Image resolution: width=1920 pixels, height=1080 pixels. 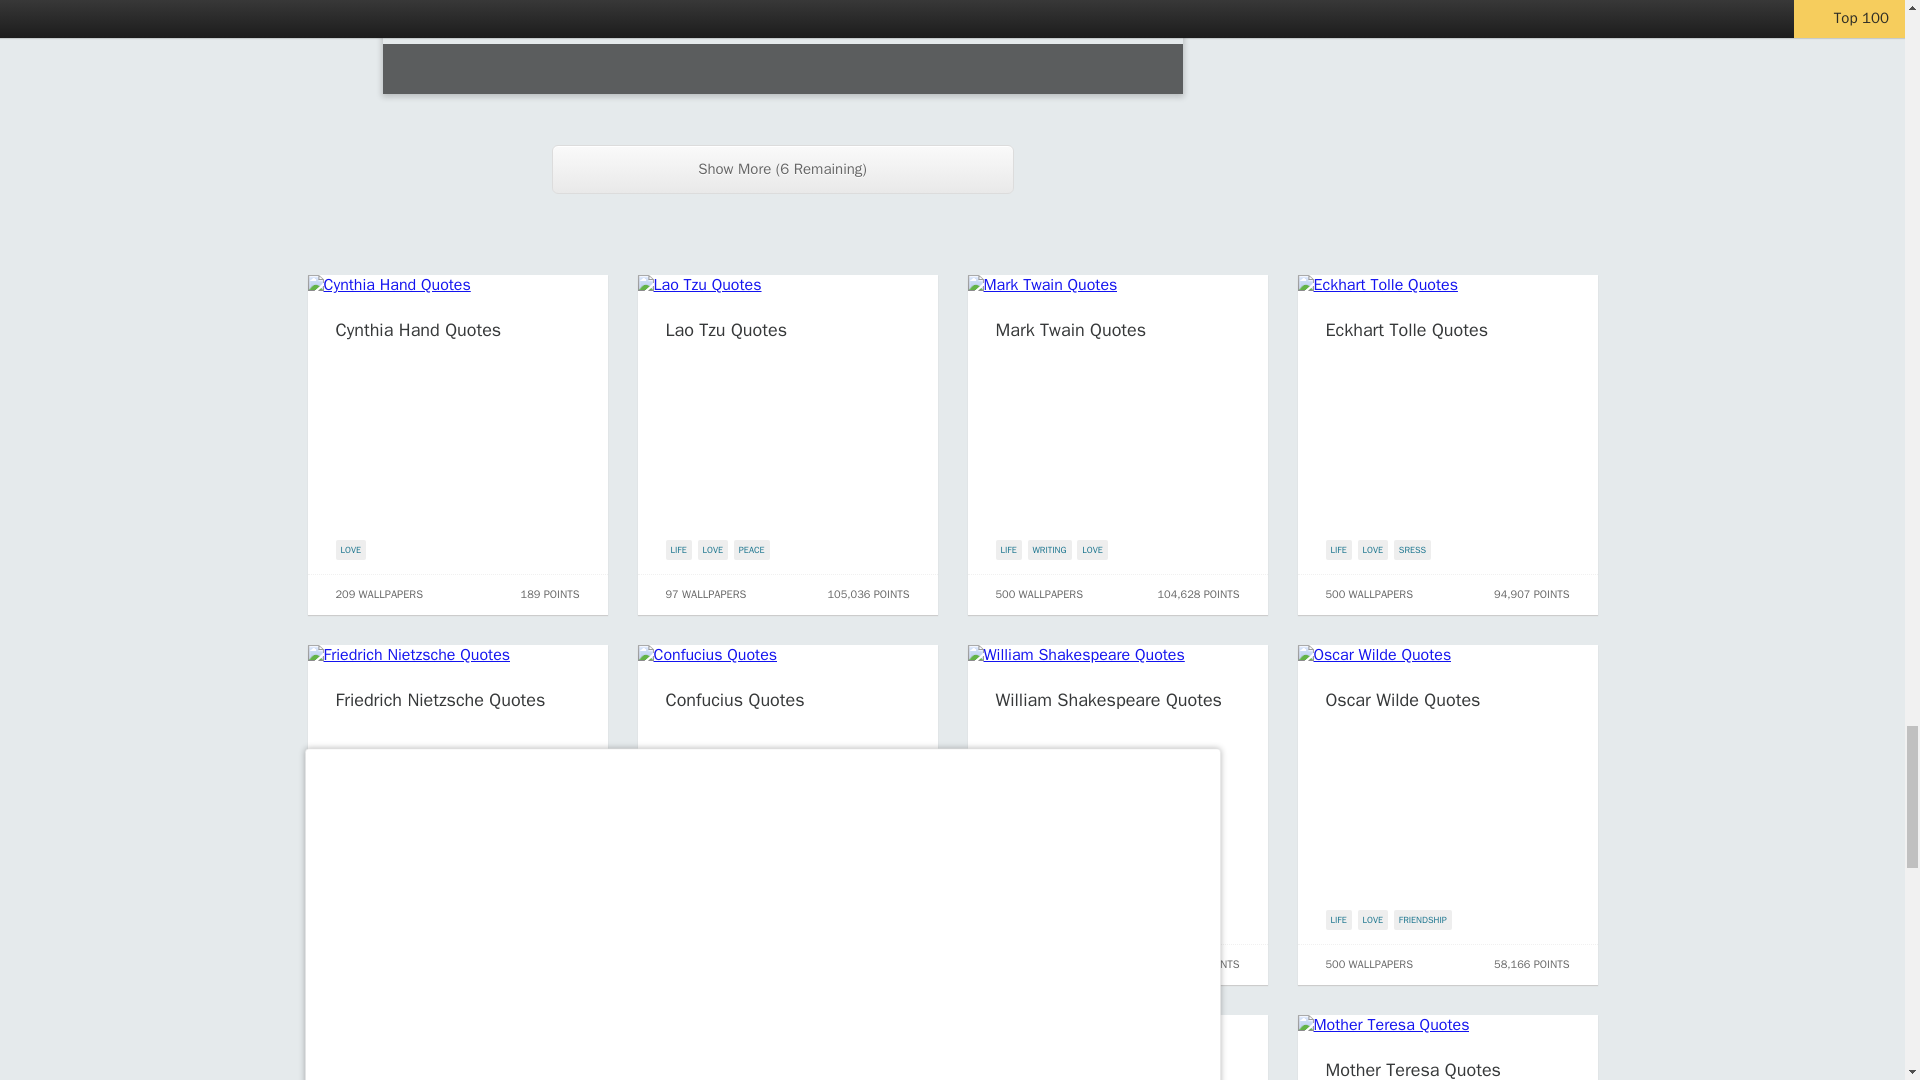 What do you see at coordinates (349, 920) in the screenshot?
I see `LIFE` at bounding box center [349, 920].